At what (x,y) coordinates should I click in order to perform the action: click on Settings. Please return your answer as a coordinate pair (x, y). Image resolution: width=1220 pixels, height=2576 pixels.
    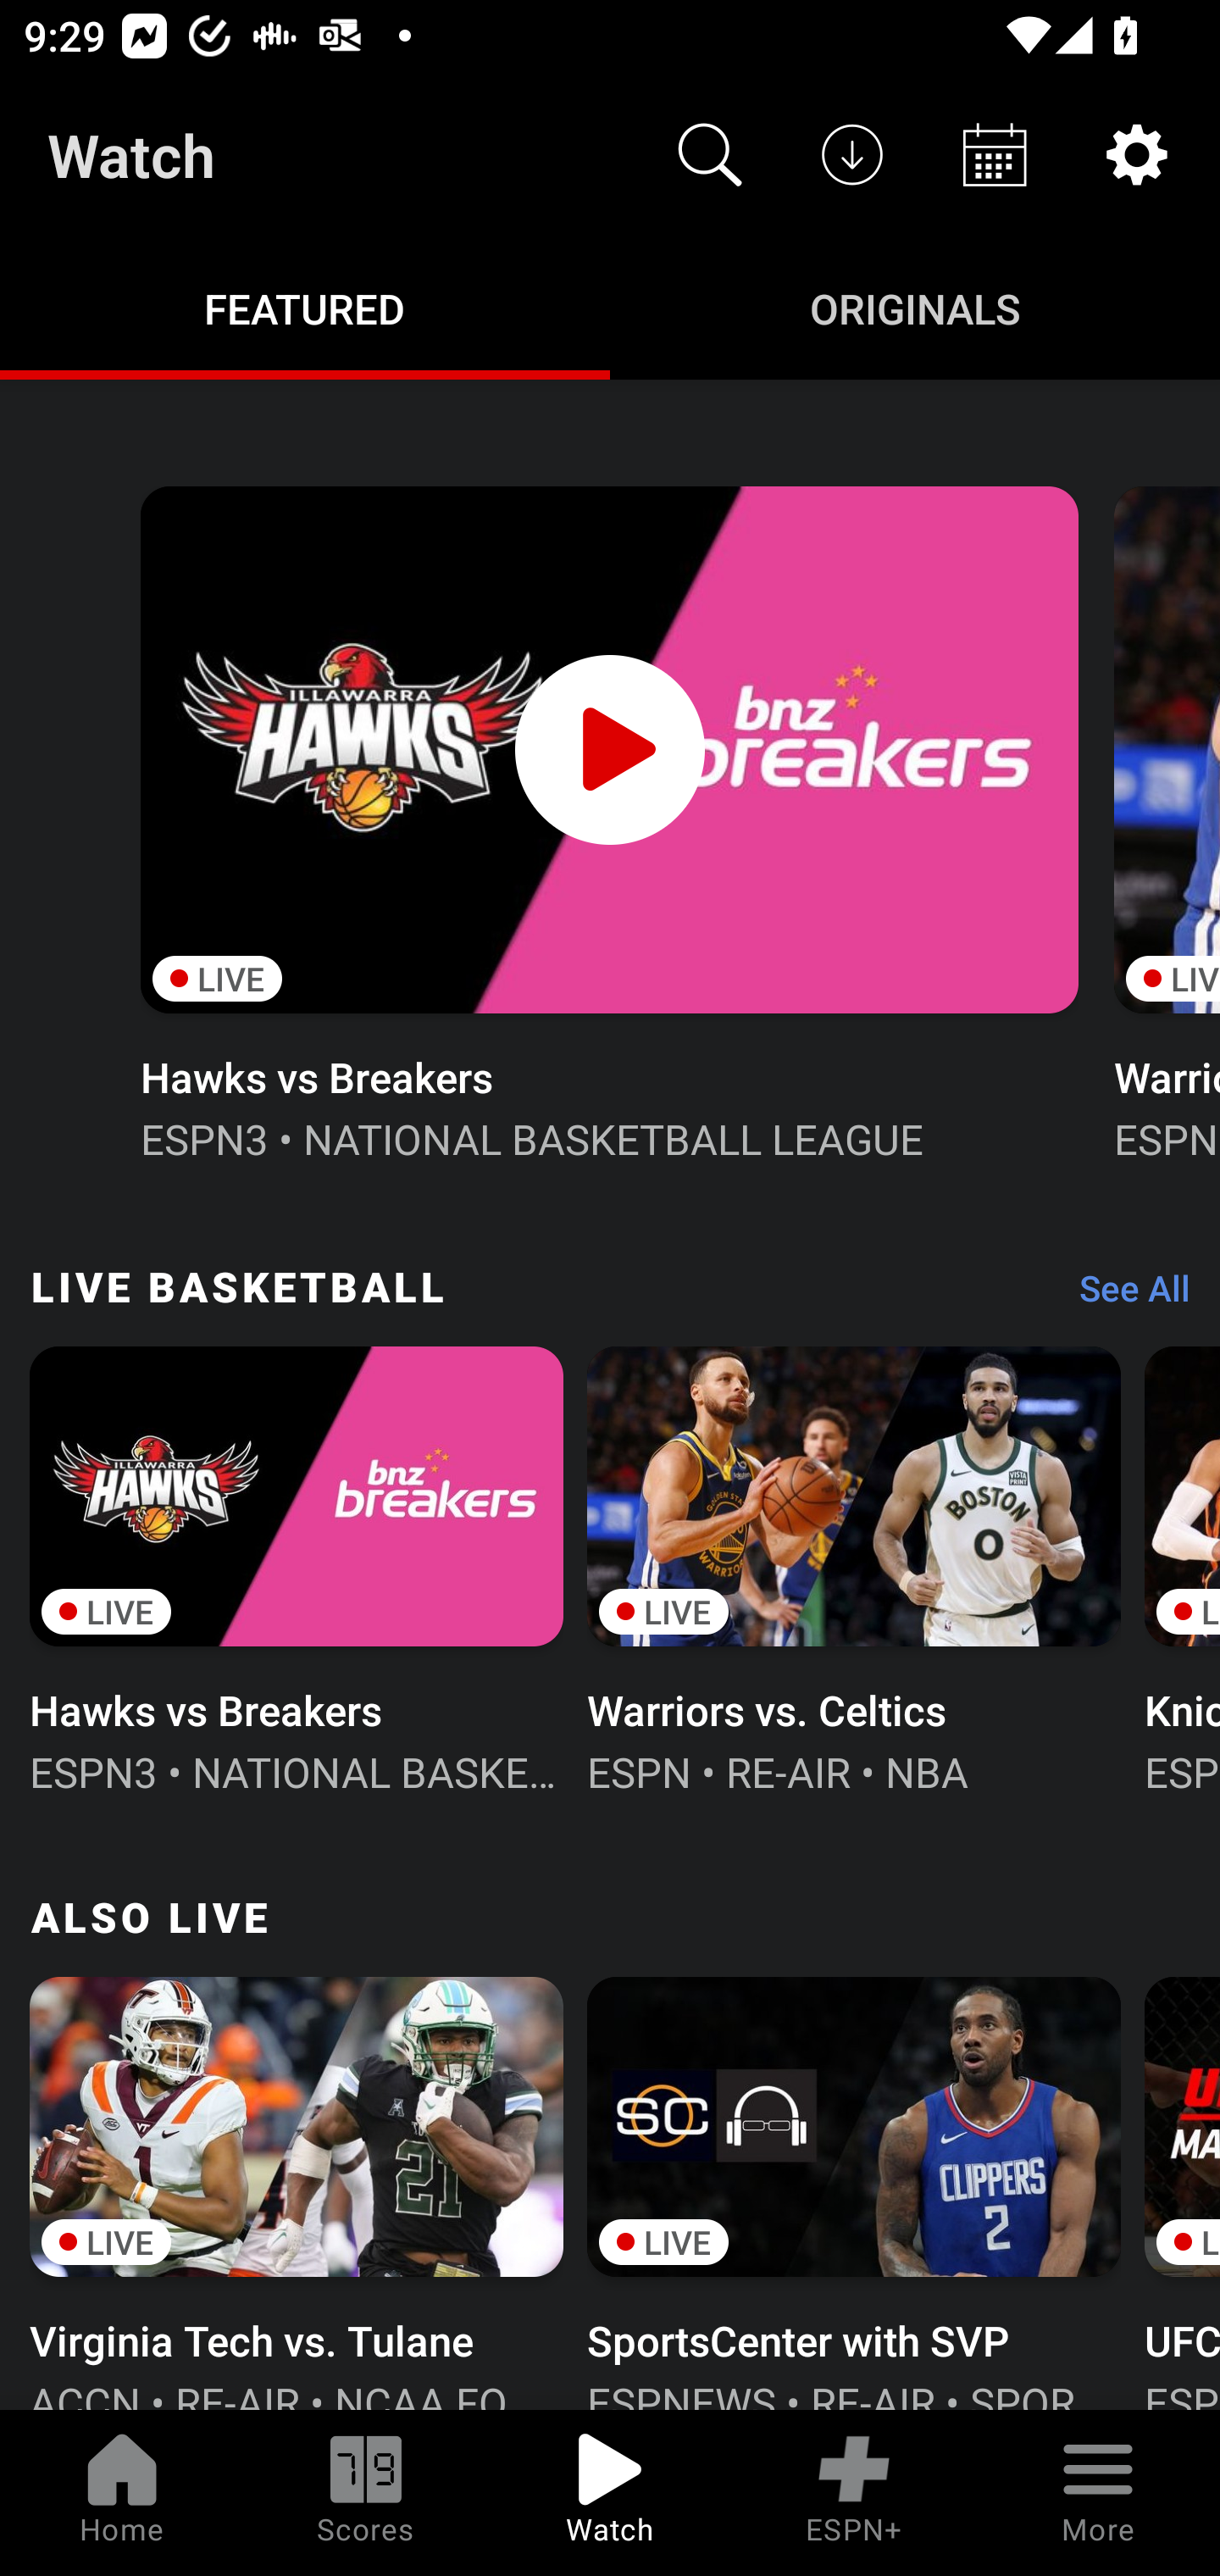
    Looking at the image, I should click on (1137, 154).